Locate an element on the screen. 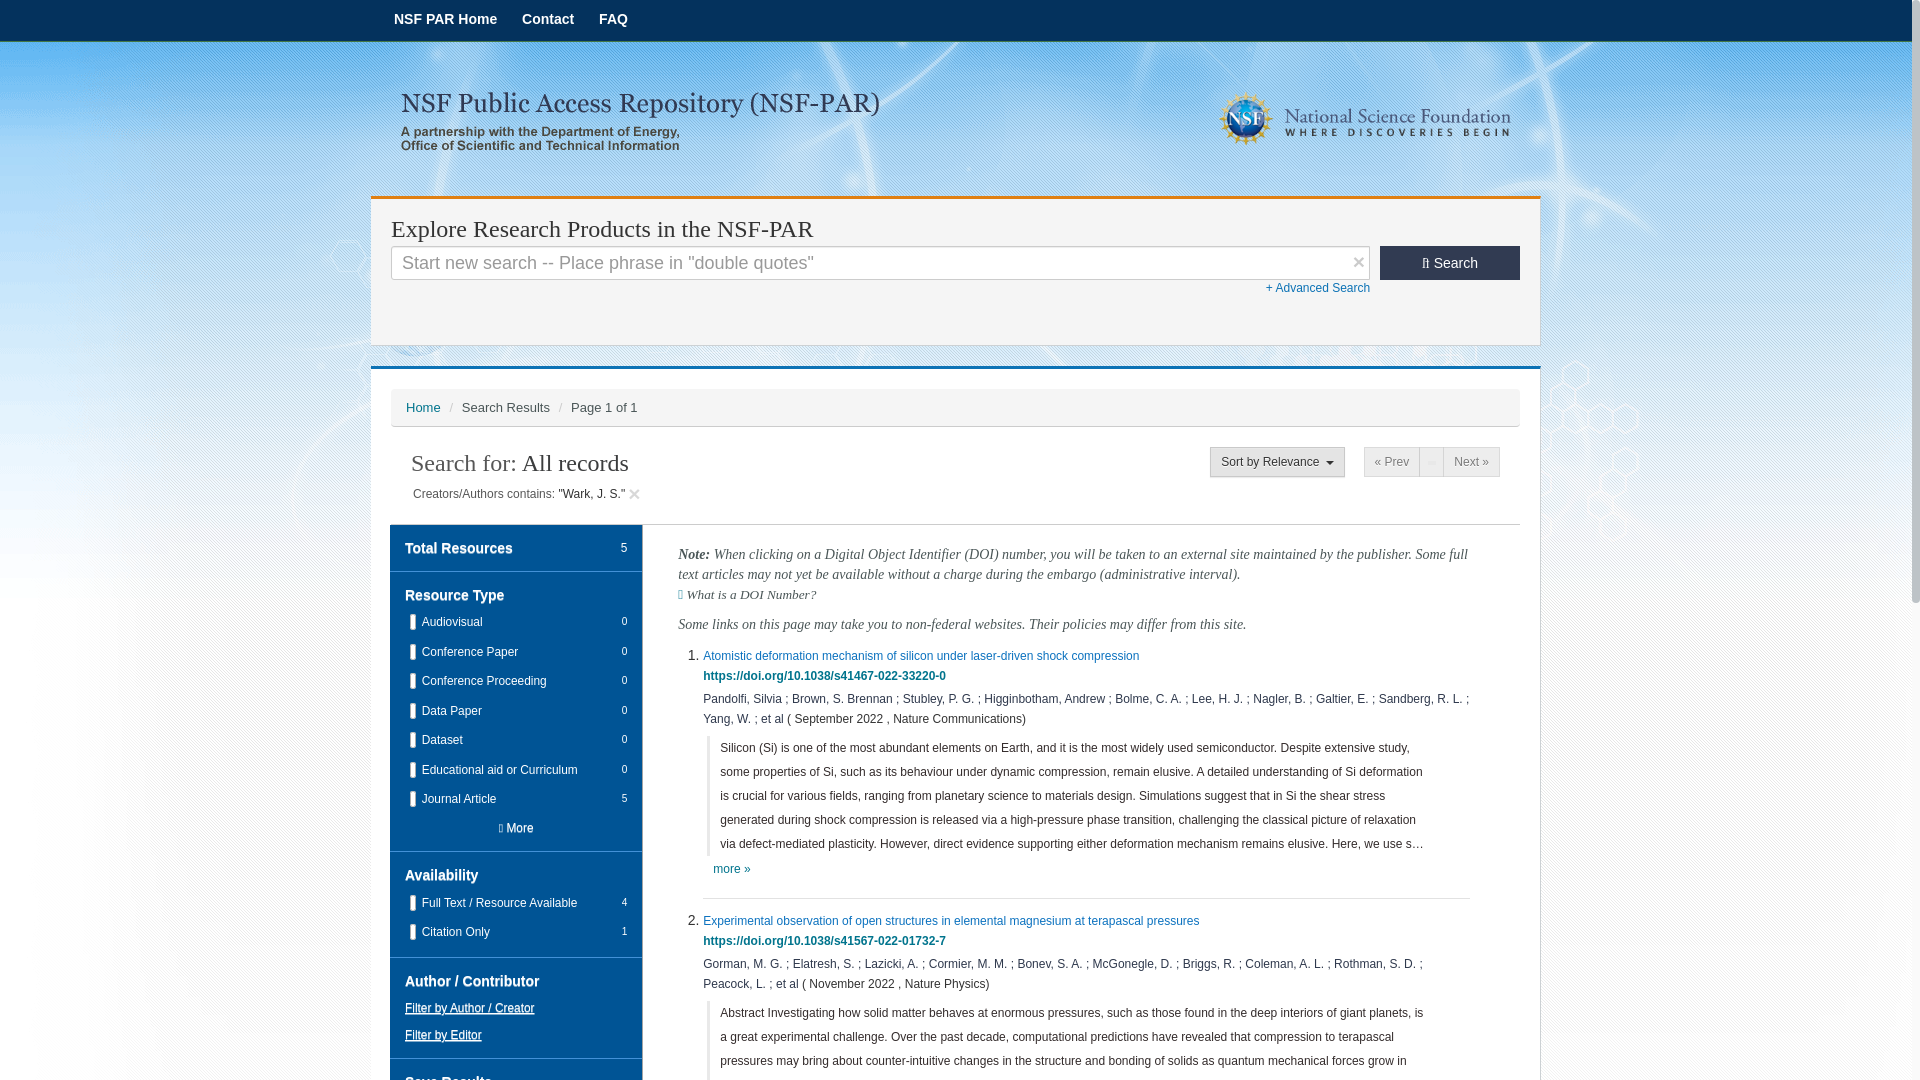 The width and height of the screenshot is (1920, 1080). NSF PAR Contact is located at coordinates (548, 18).